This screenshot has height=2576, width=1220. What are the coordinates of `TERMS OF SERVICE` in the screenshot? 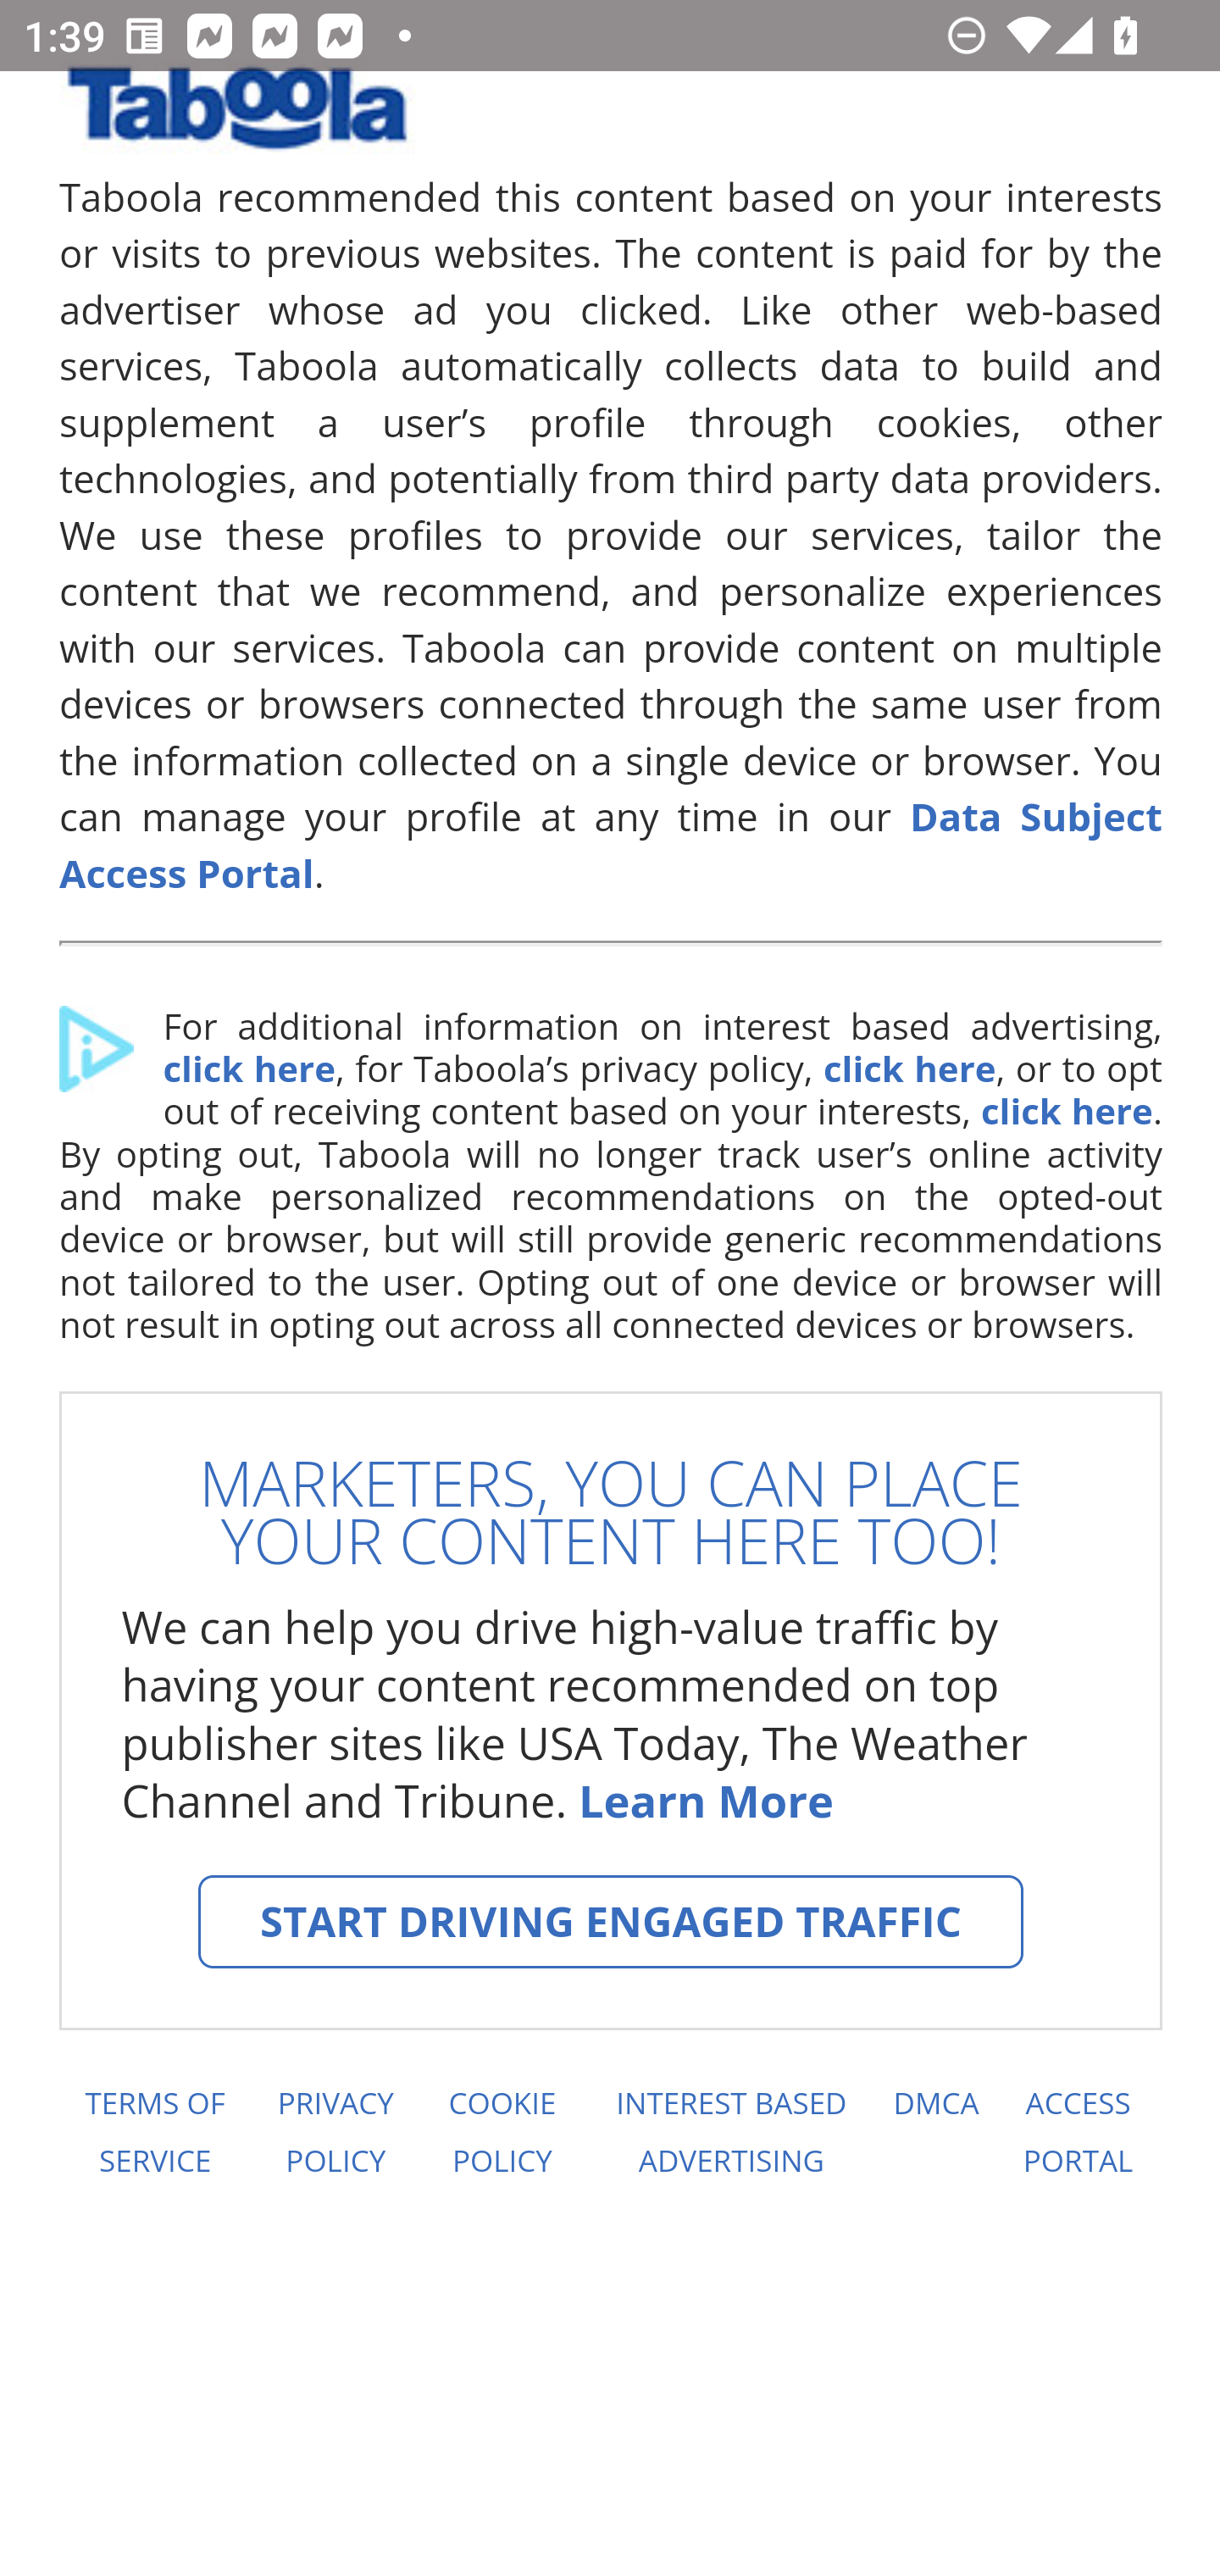 It's located at (153, 2133).